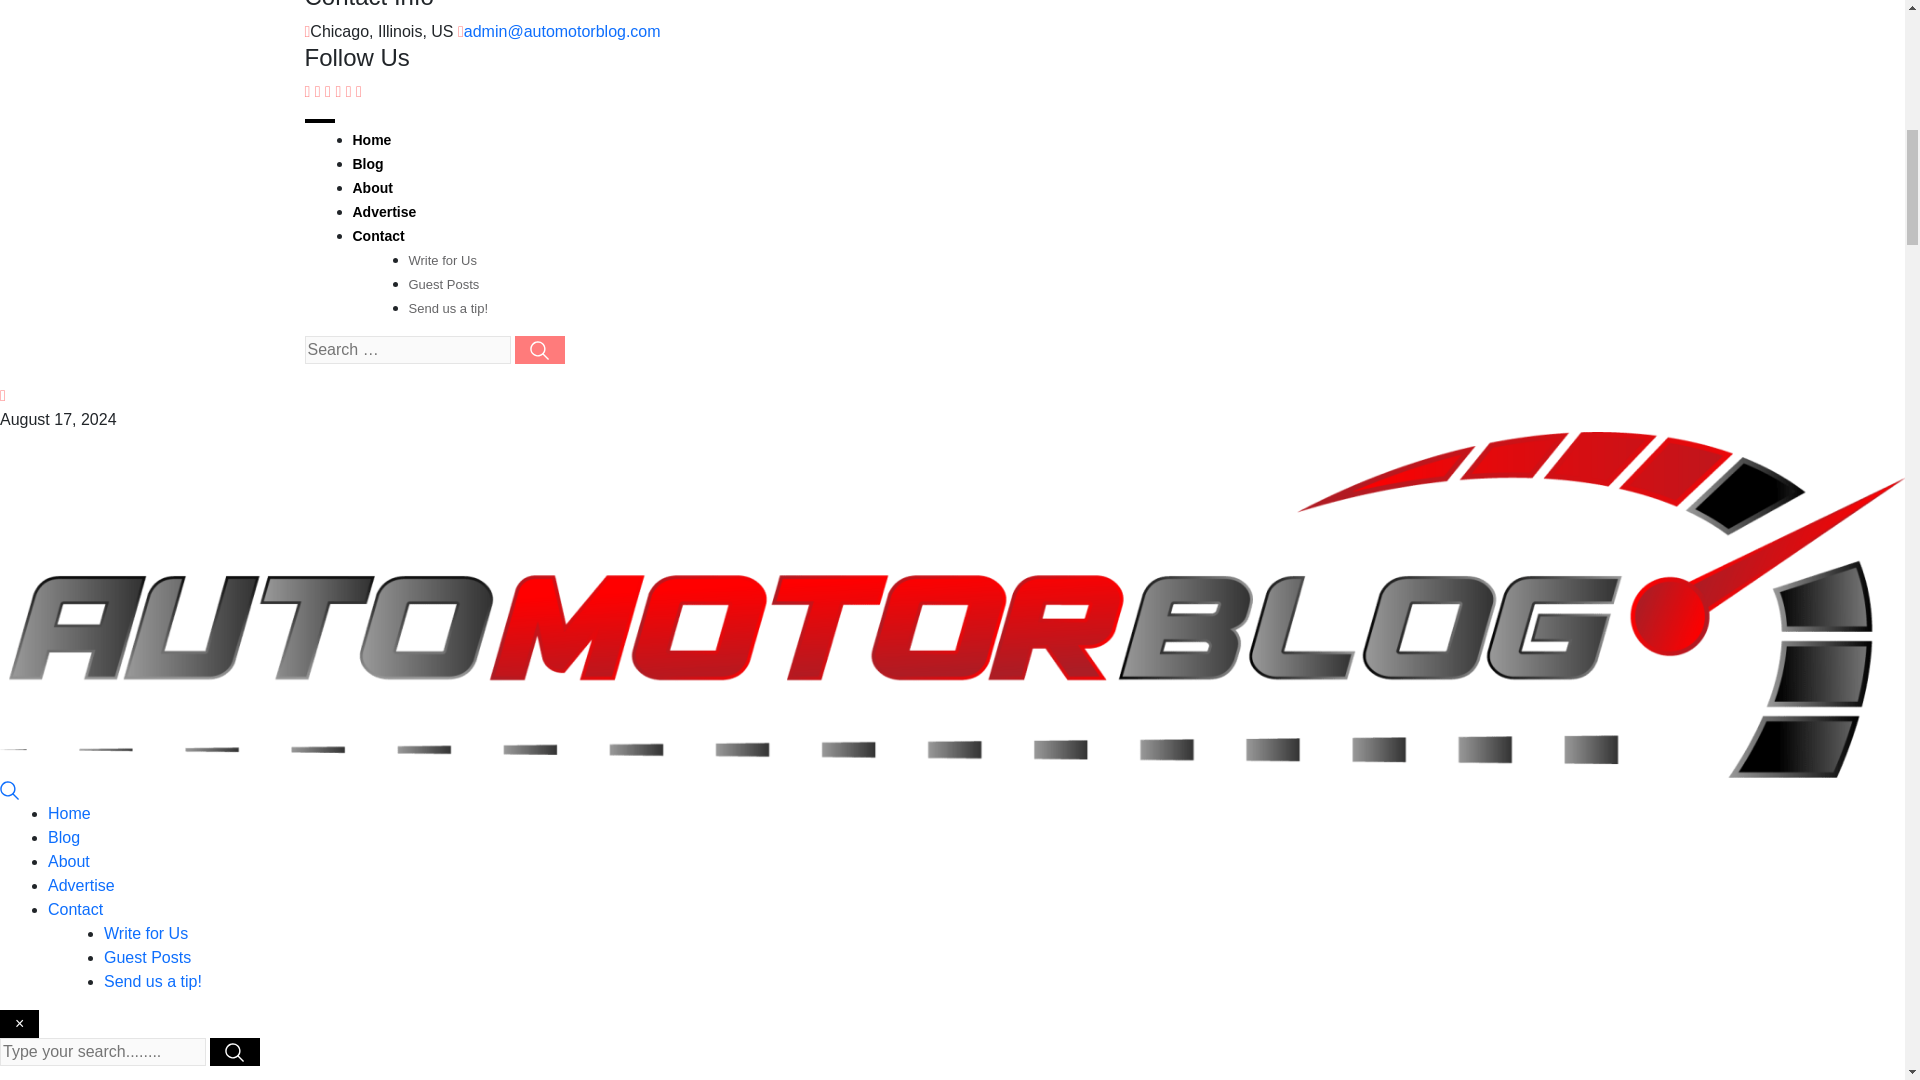  I want to click on Contact, so click(76, 909).